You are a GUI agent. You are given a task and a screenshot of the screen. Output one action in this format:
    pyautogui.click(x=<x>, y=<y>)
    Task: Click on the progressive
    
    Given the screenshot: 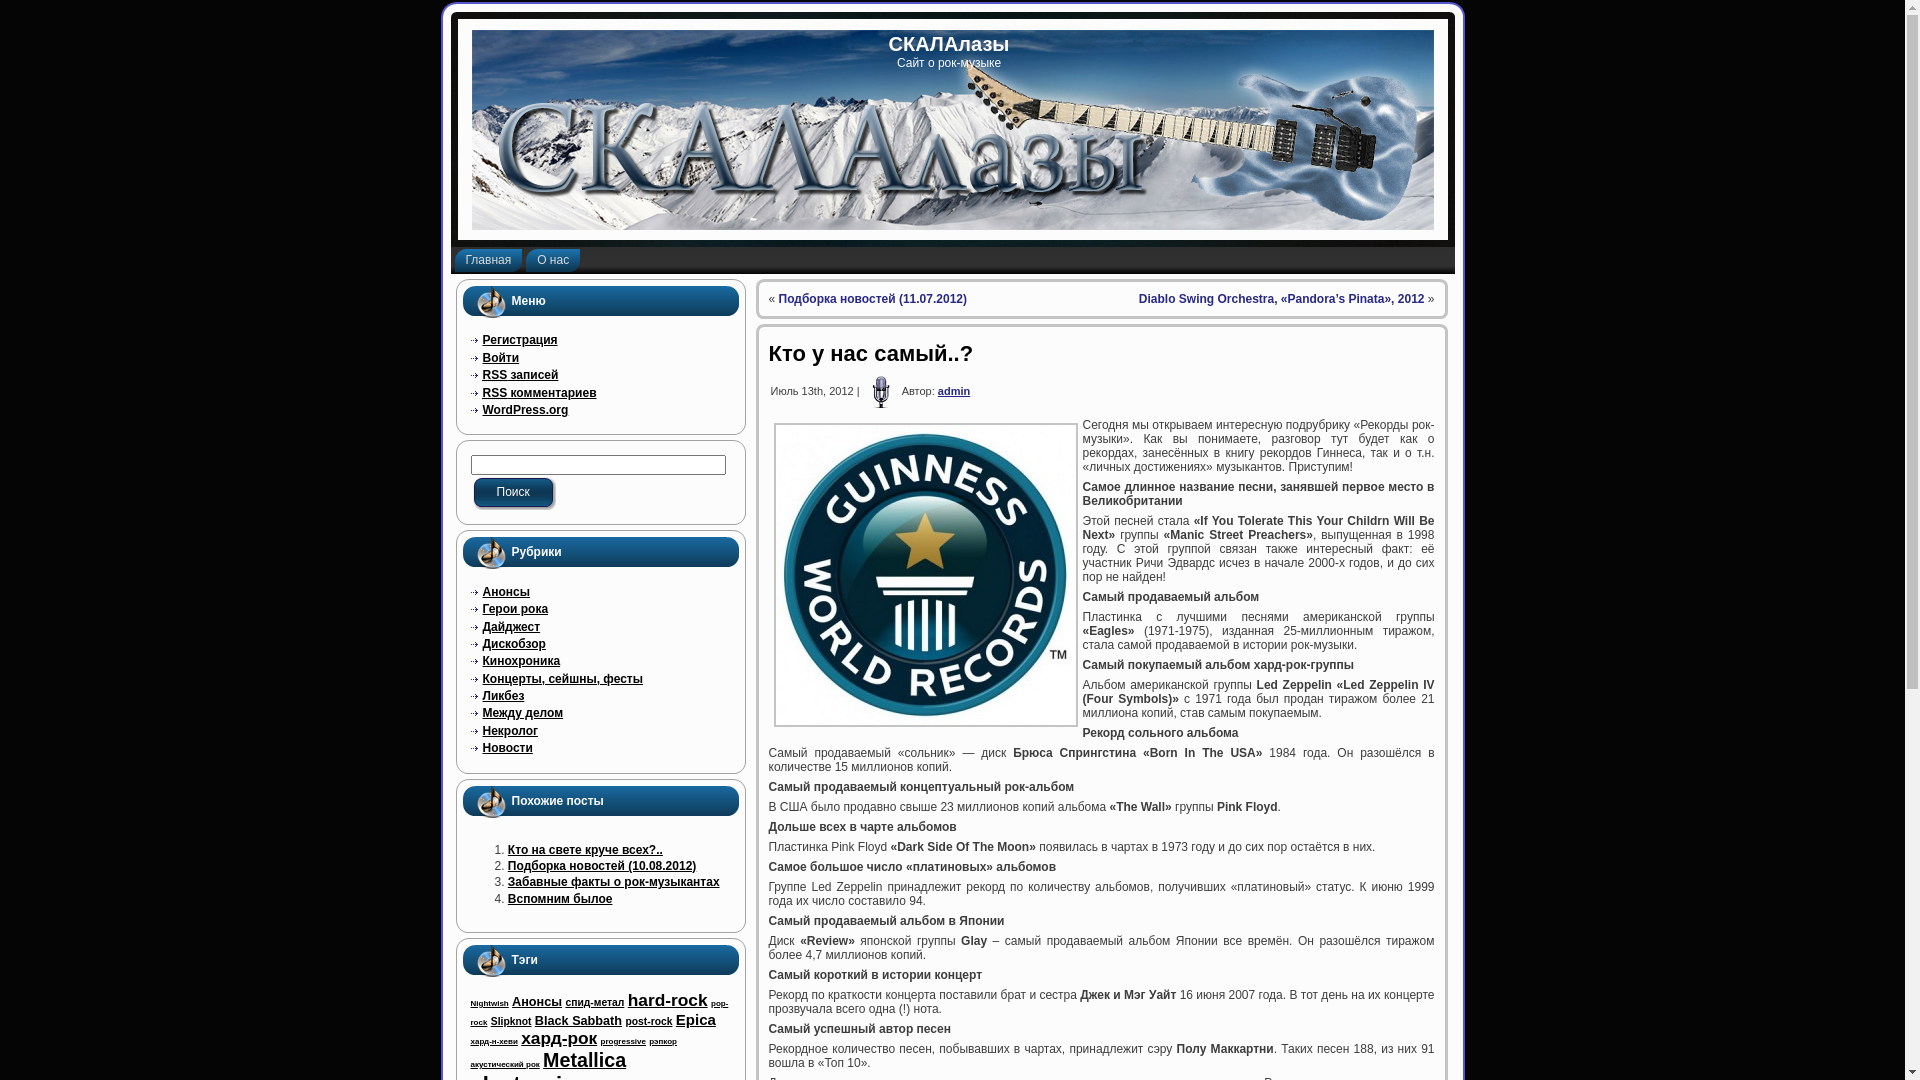 What is the action you would take?
    pyautogui.click(x=624, y=1042)
    